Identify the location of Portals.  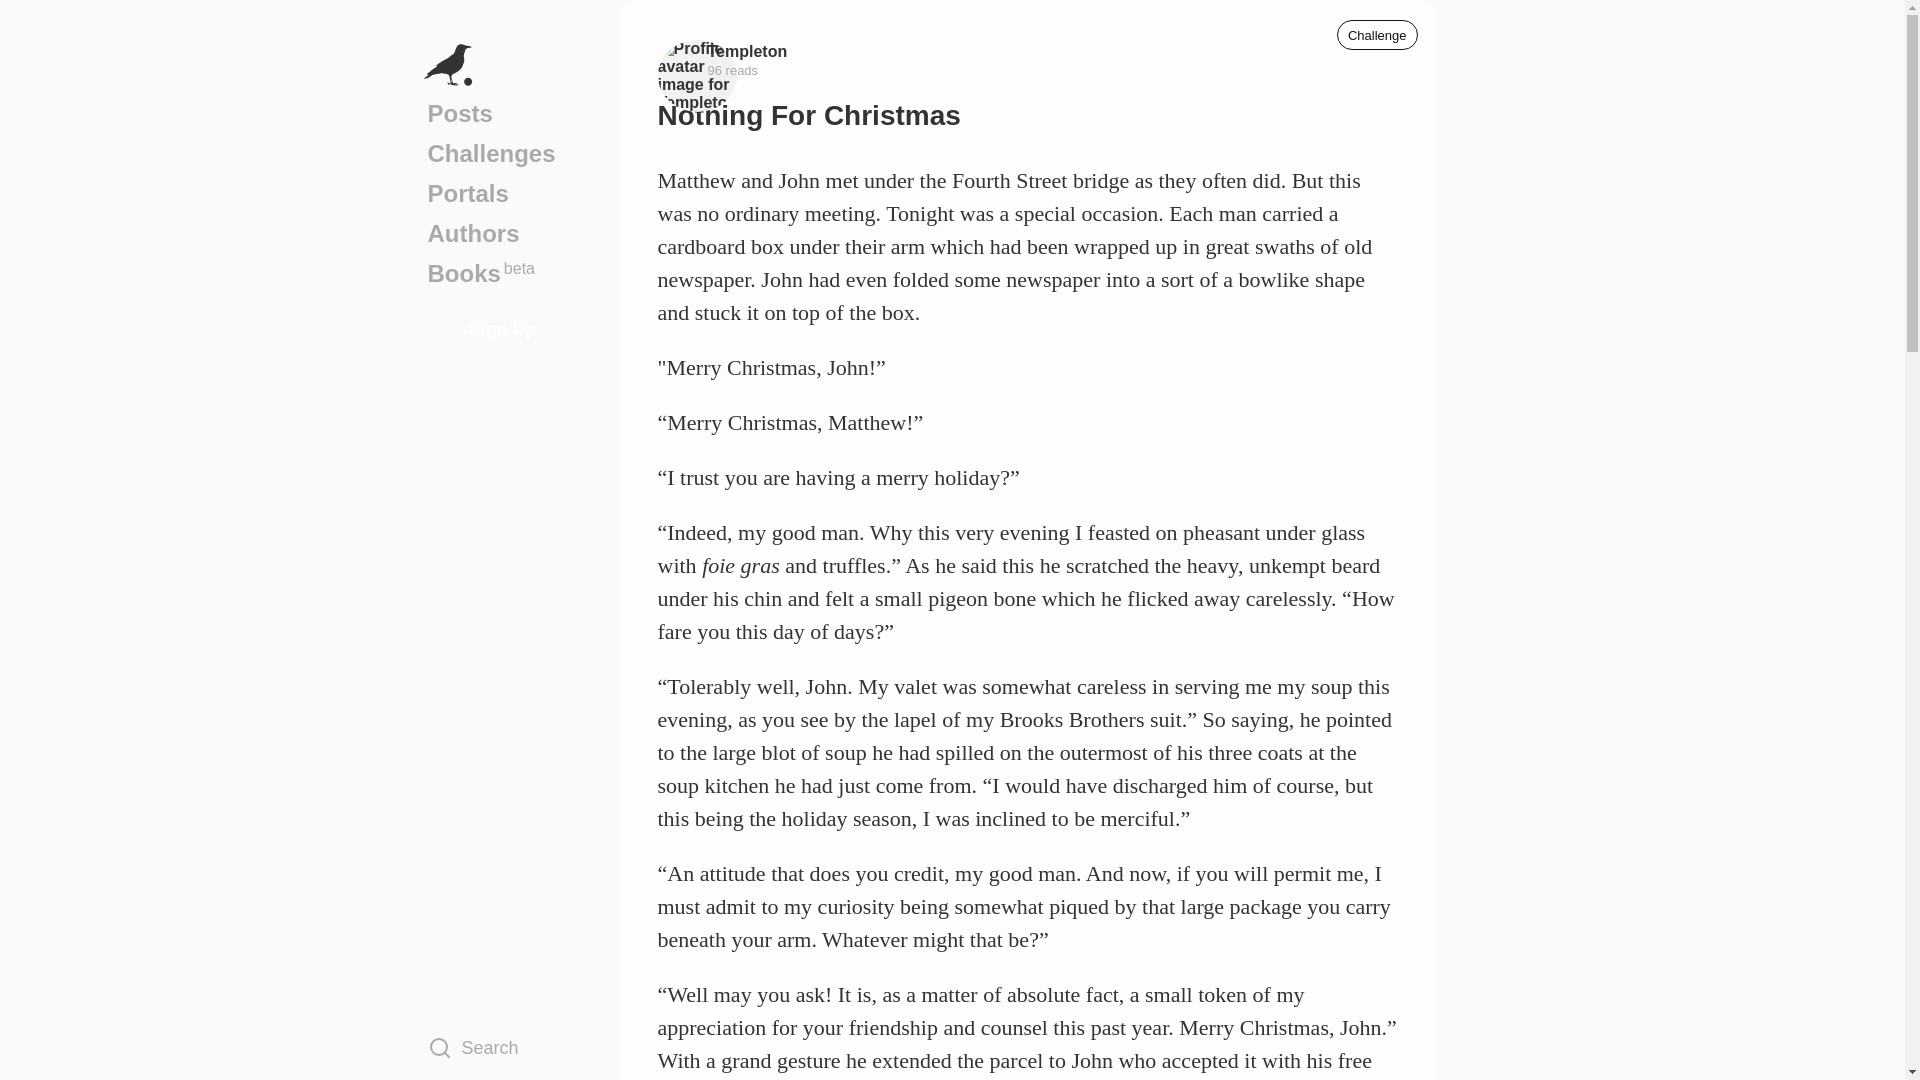
(502, 1047).